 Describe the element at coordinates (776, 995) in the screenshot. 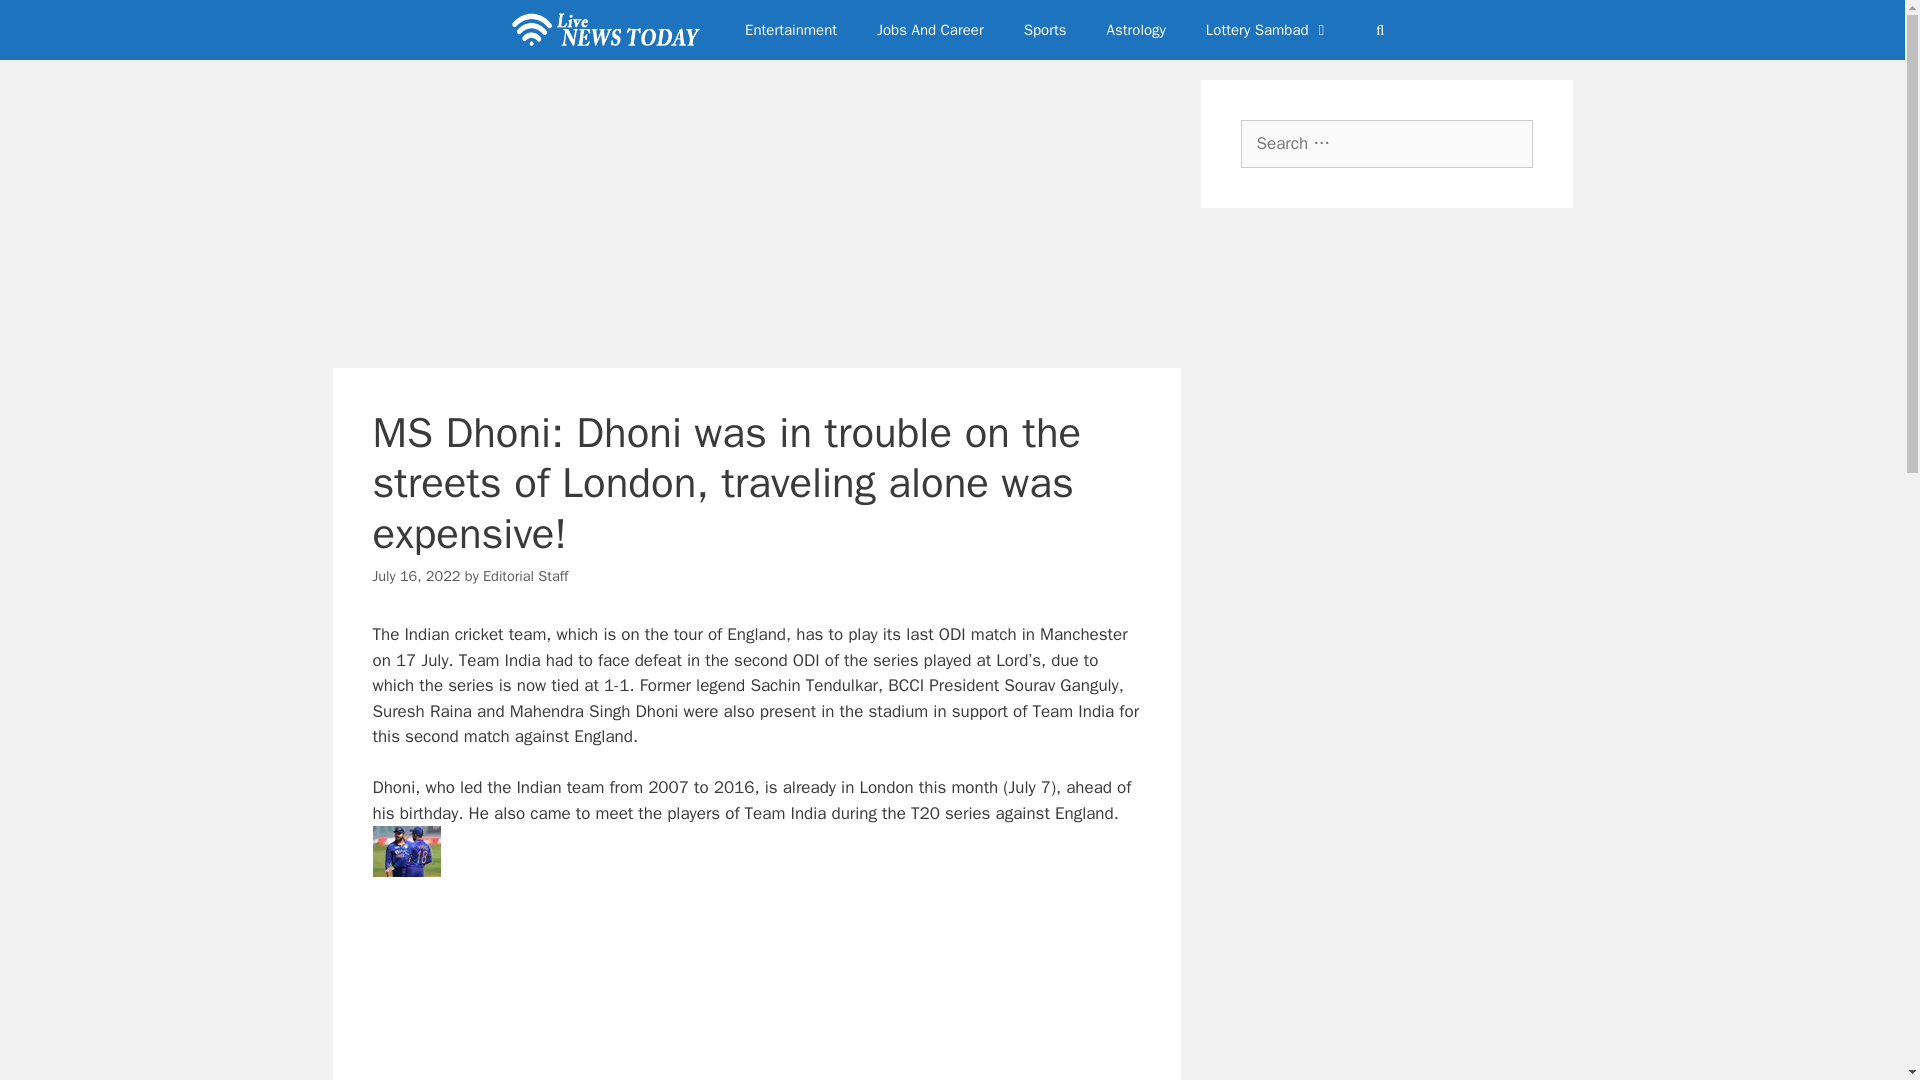

I see `Advertisement` at that location.